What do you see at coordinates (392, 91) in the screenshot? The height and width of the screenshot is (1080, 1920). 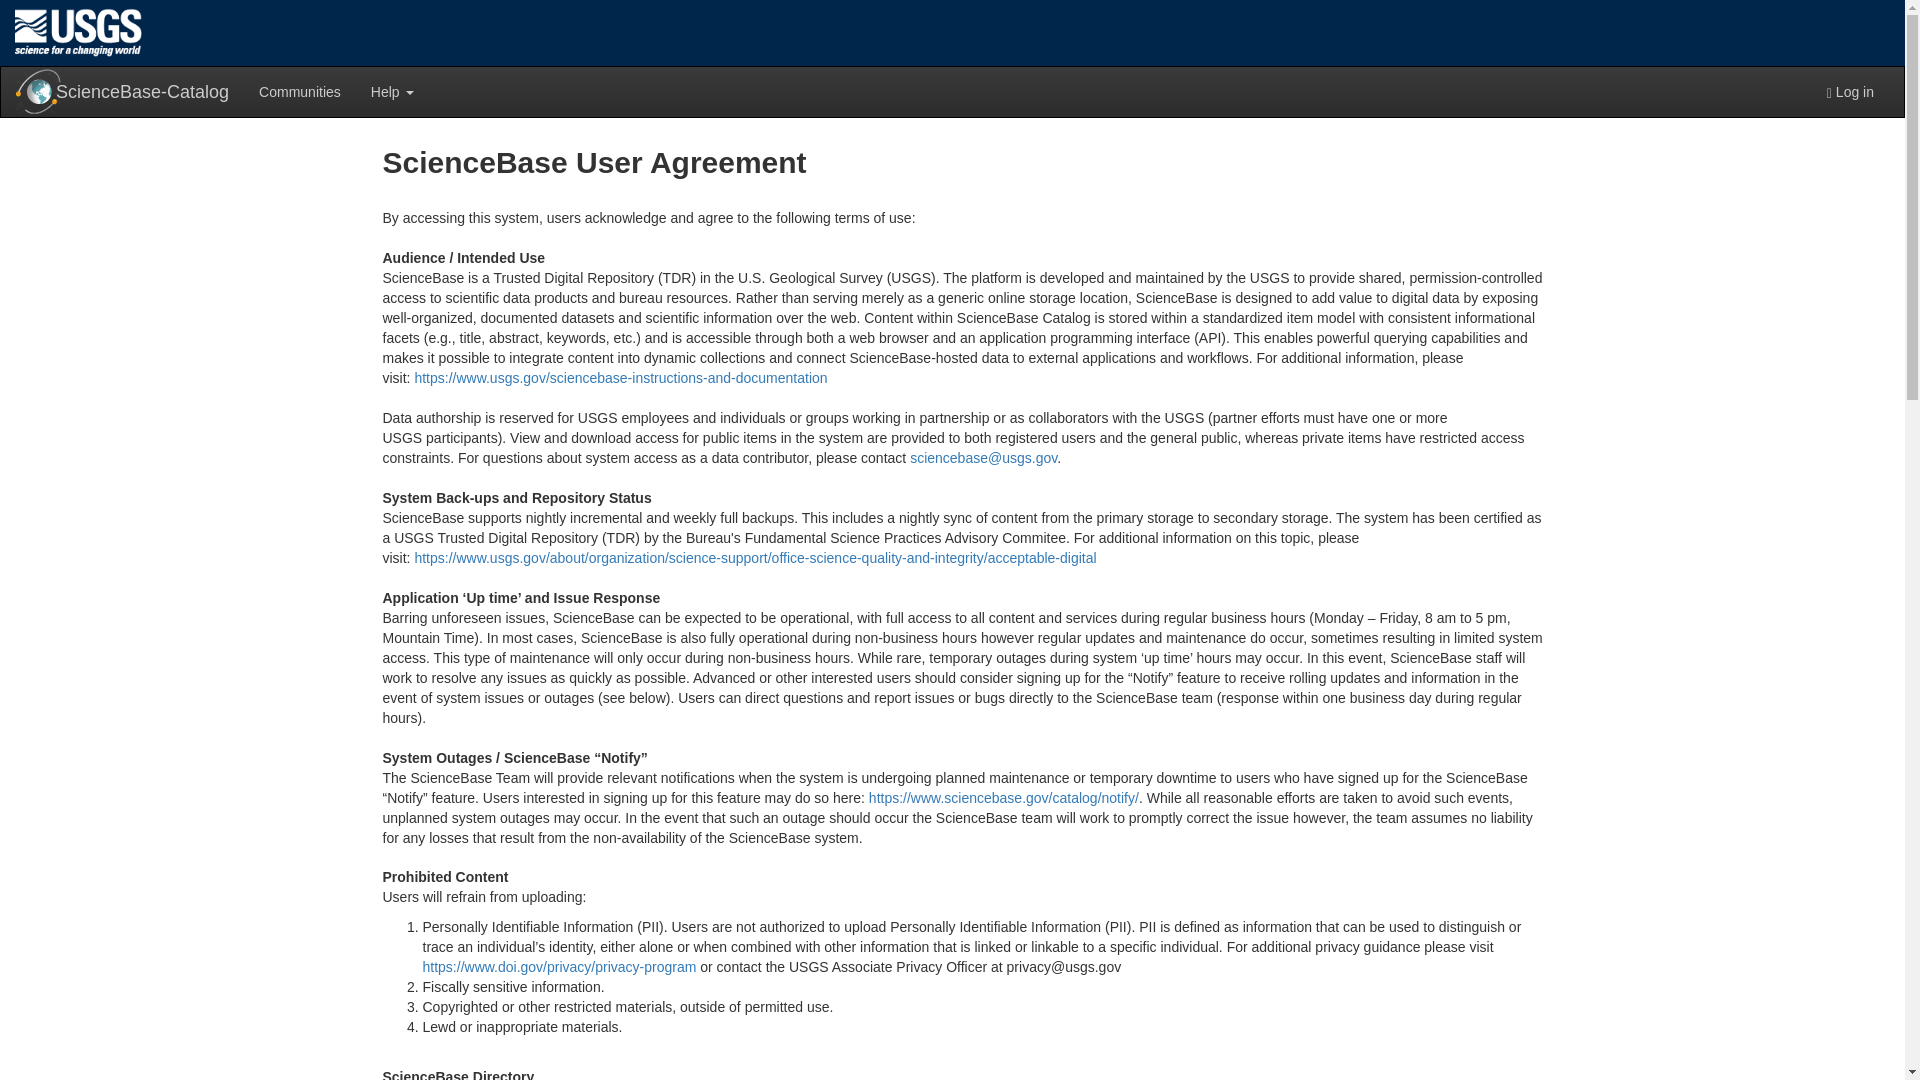 I see `ScienceBase Help` at bounding box center [392, 91].